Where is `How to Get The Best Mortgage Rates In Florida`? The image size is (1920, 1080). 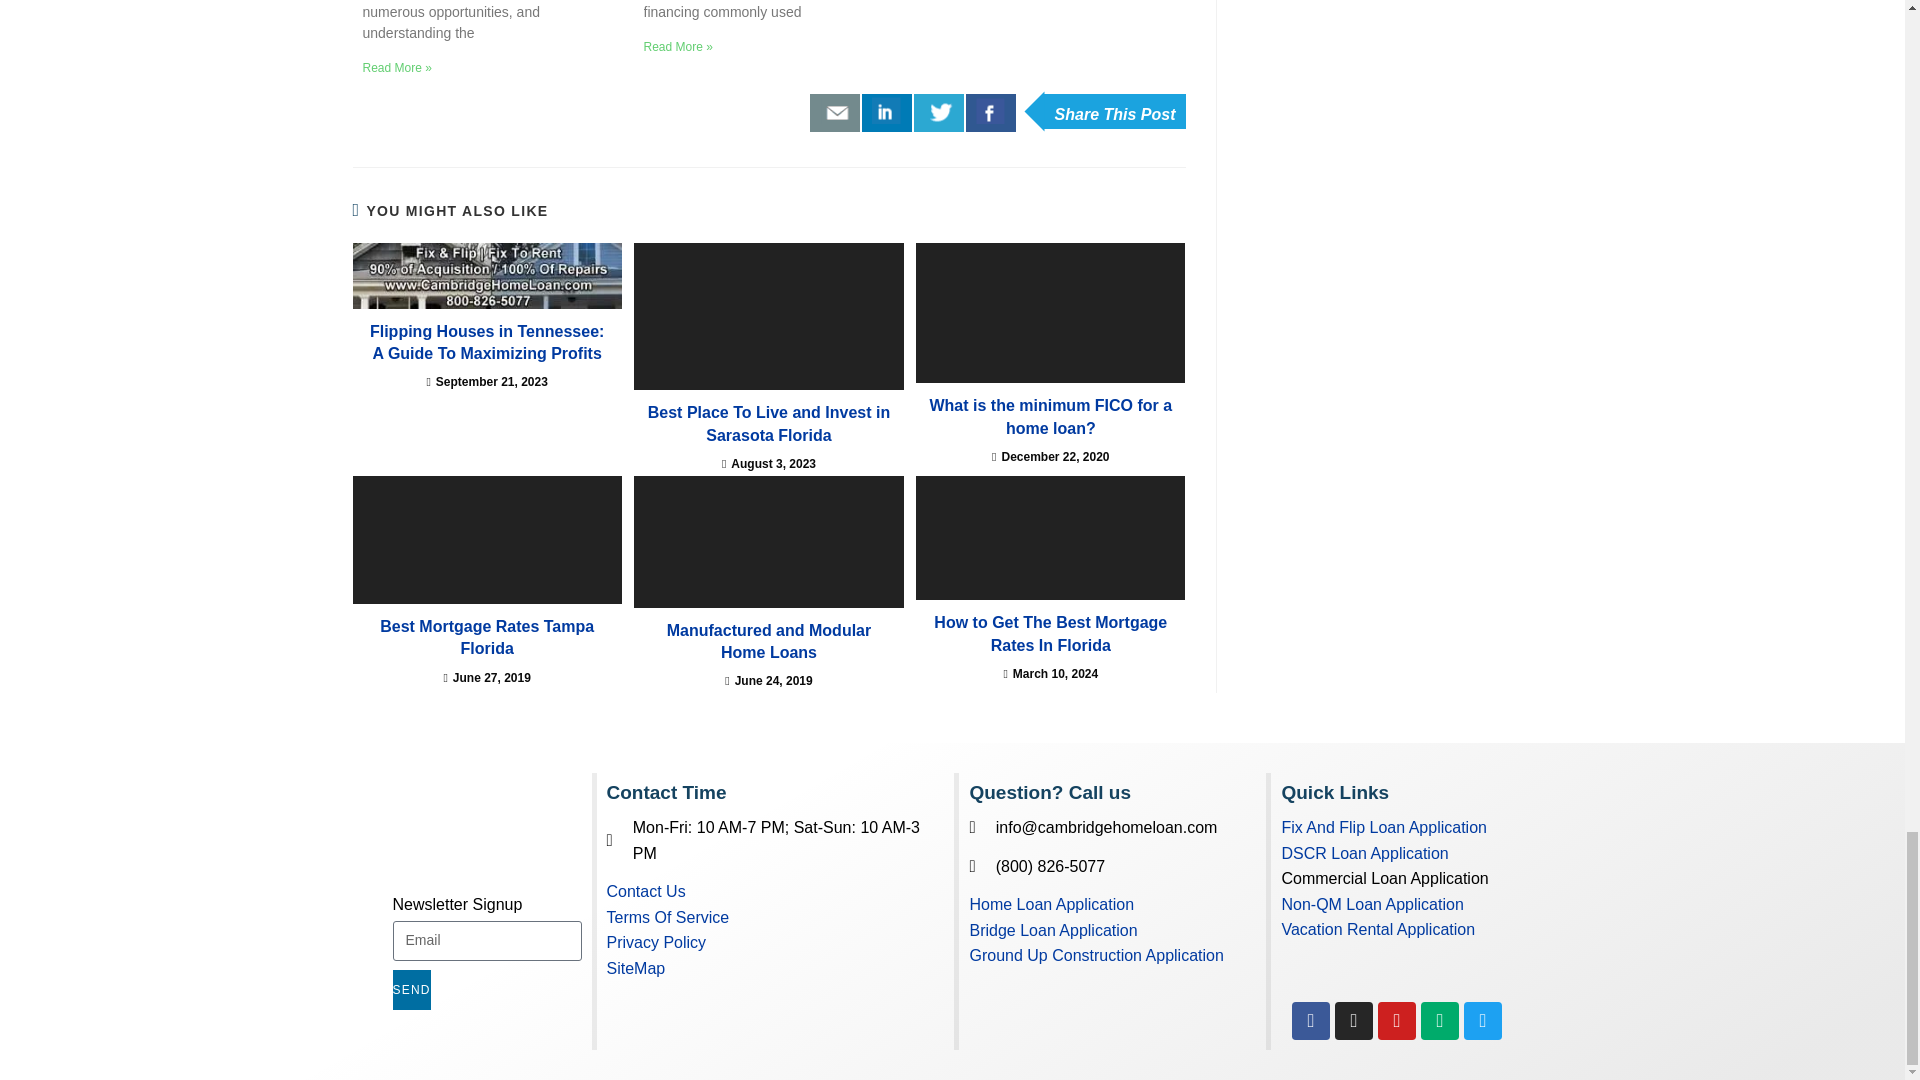 How to Get The Best Mortgage Rates In Florida is located at coordinates (1050, 538).